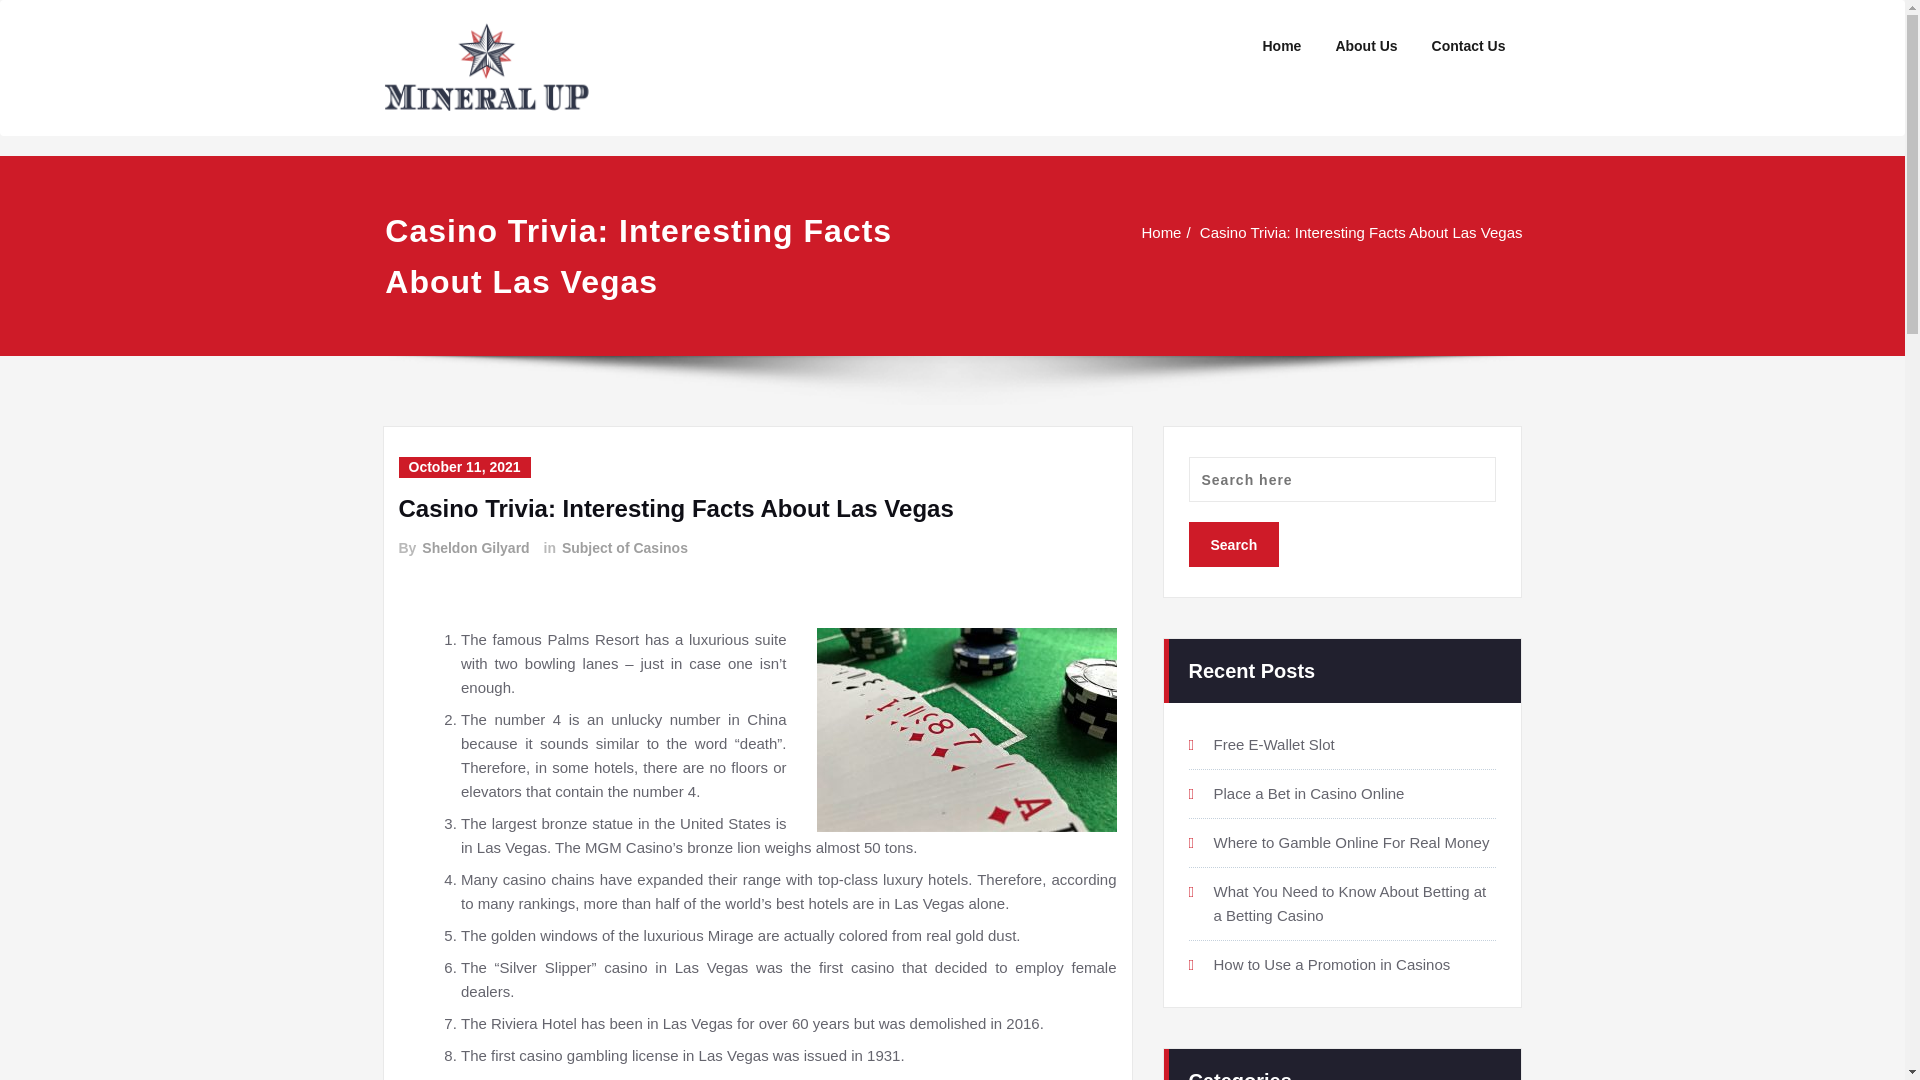 This screenshot has width=1920, height=1080. What do you see at coordinates (1351, 837) in the screenshot?
I see `Where to Gamble Online For Real Money` at bounding box center [1351, 837].